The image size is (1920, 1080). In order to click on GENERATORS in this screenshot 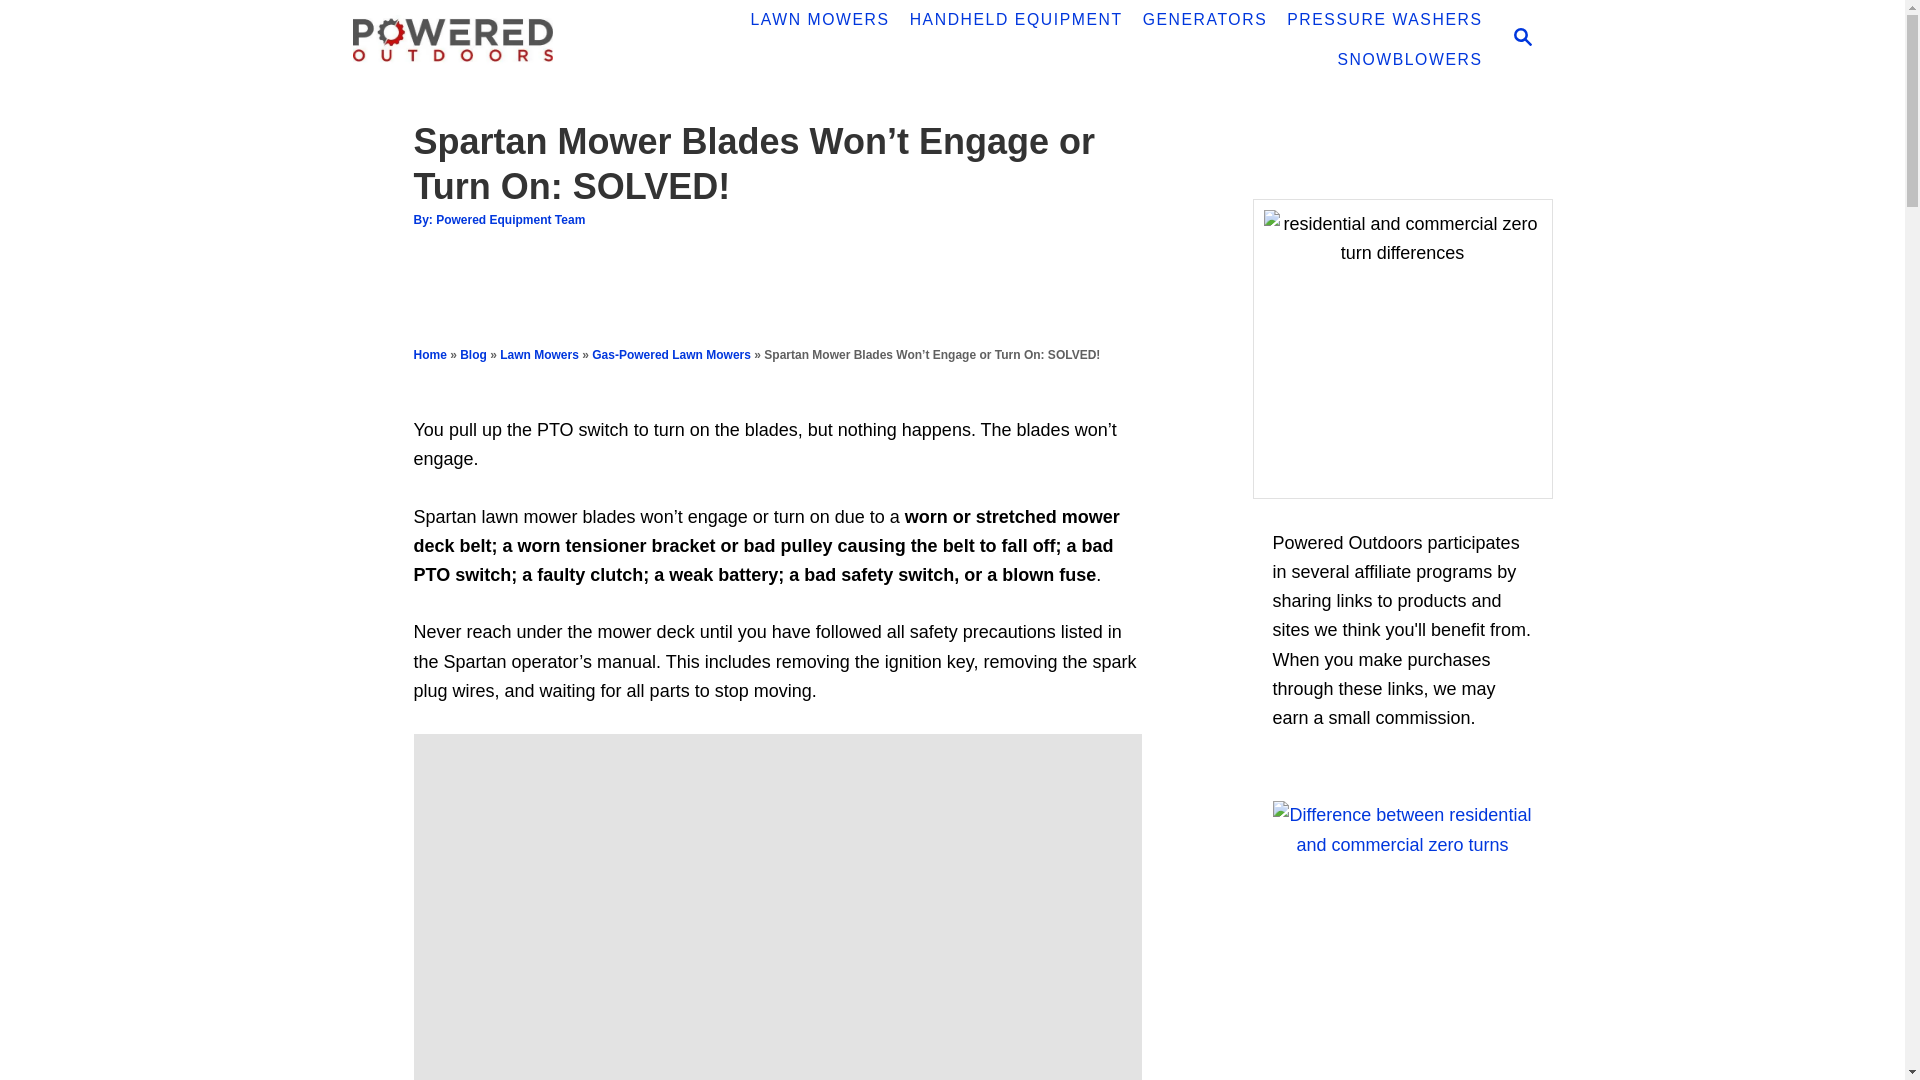, I will do `click(1205, 20)`.